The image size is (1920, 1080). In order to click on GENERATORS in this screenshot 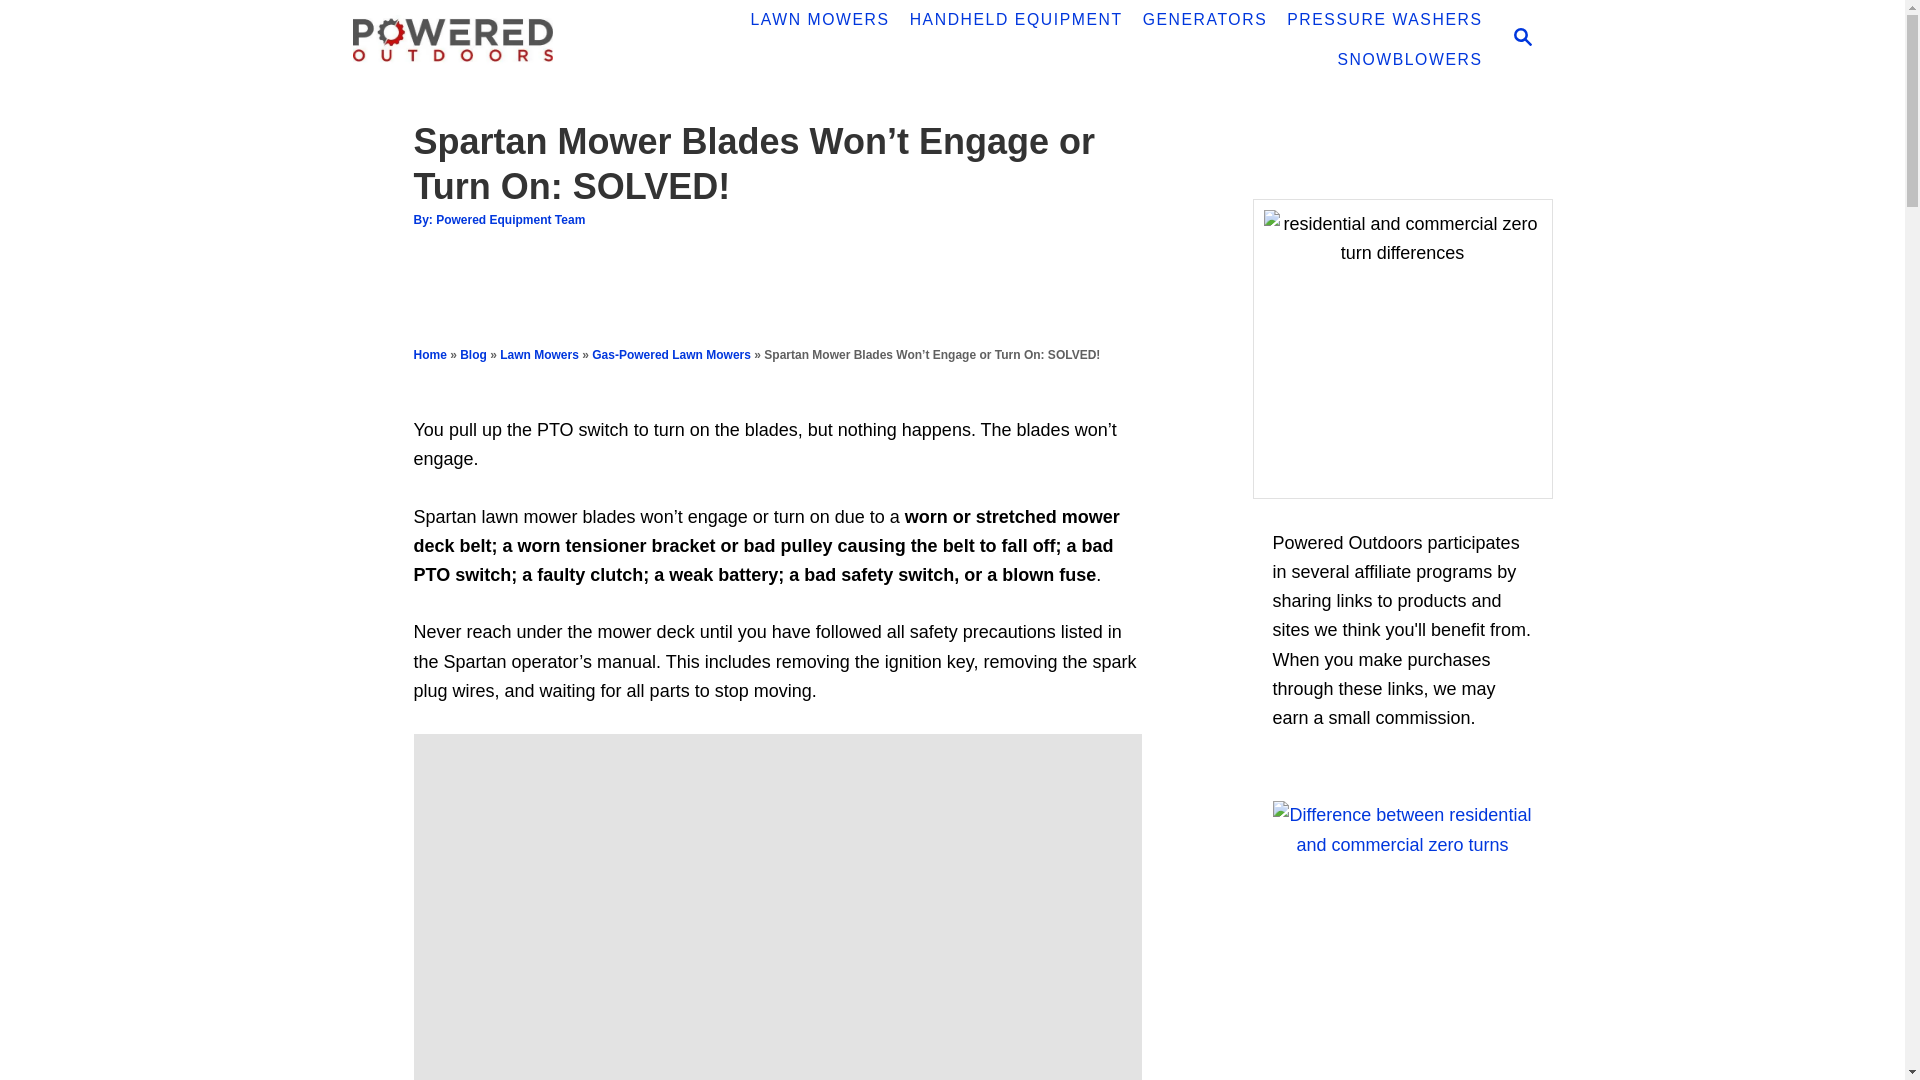, I will do `click(1205, 20)`.